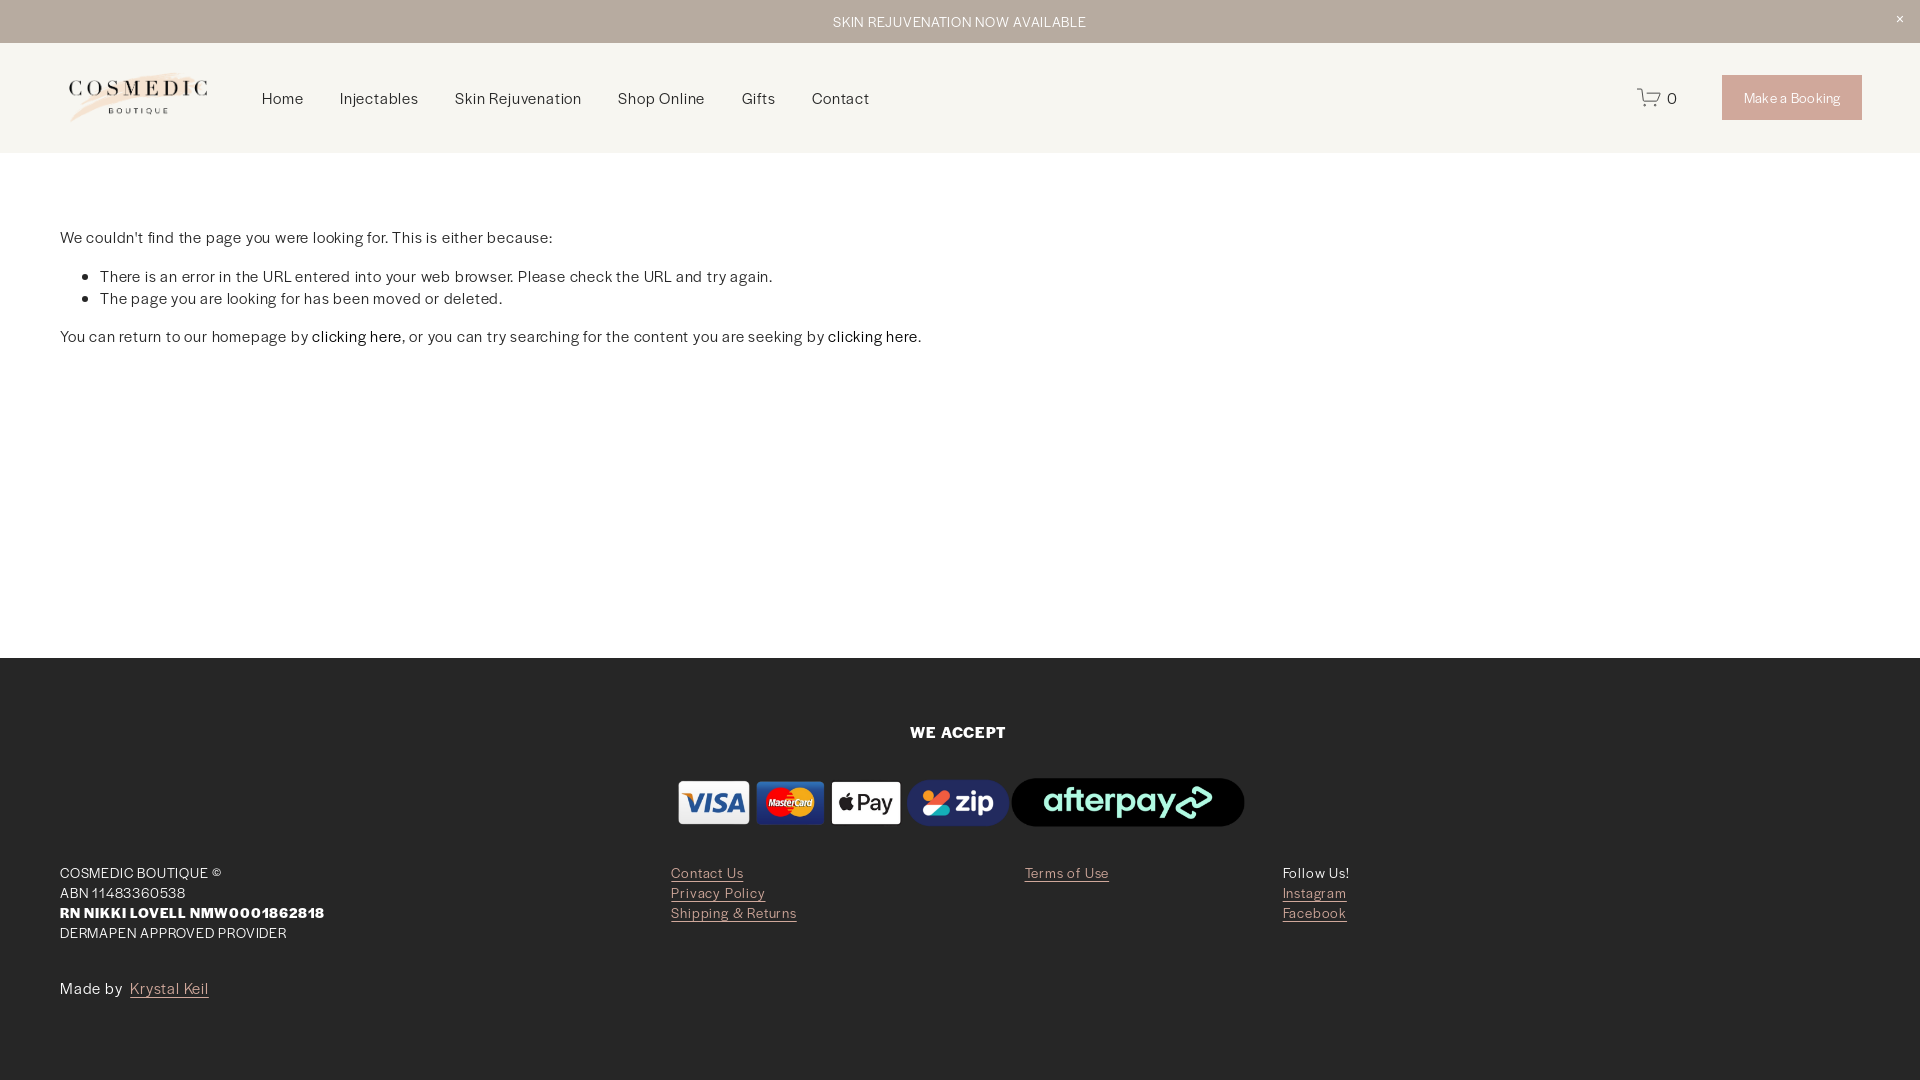  I want to click on clicking here, so click(872, 336).